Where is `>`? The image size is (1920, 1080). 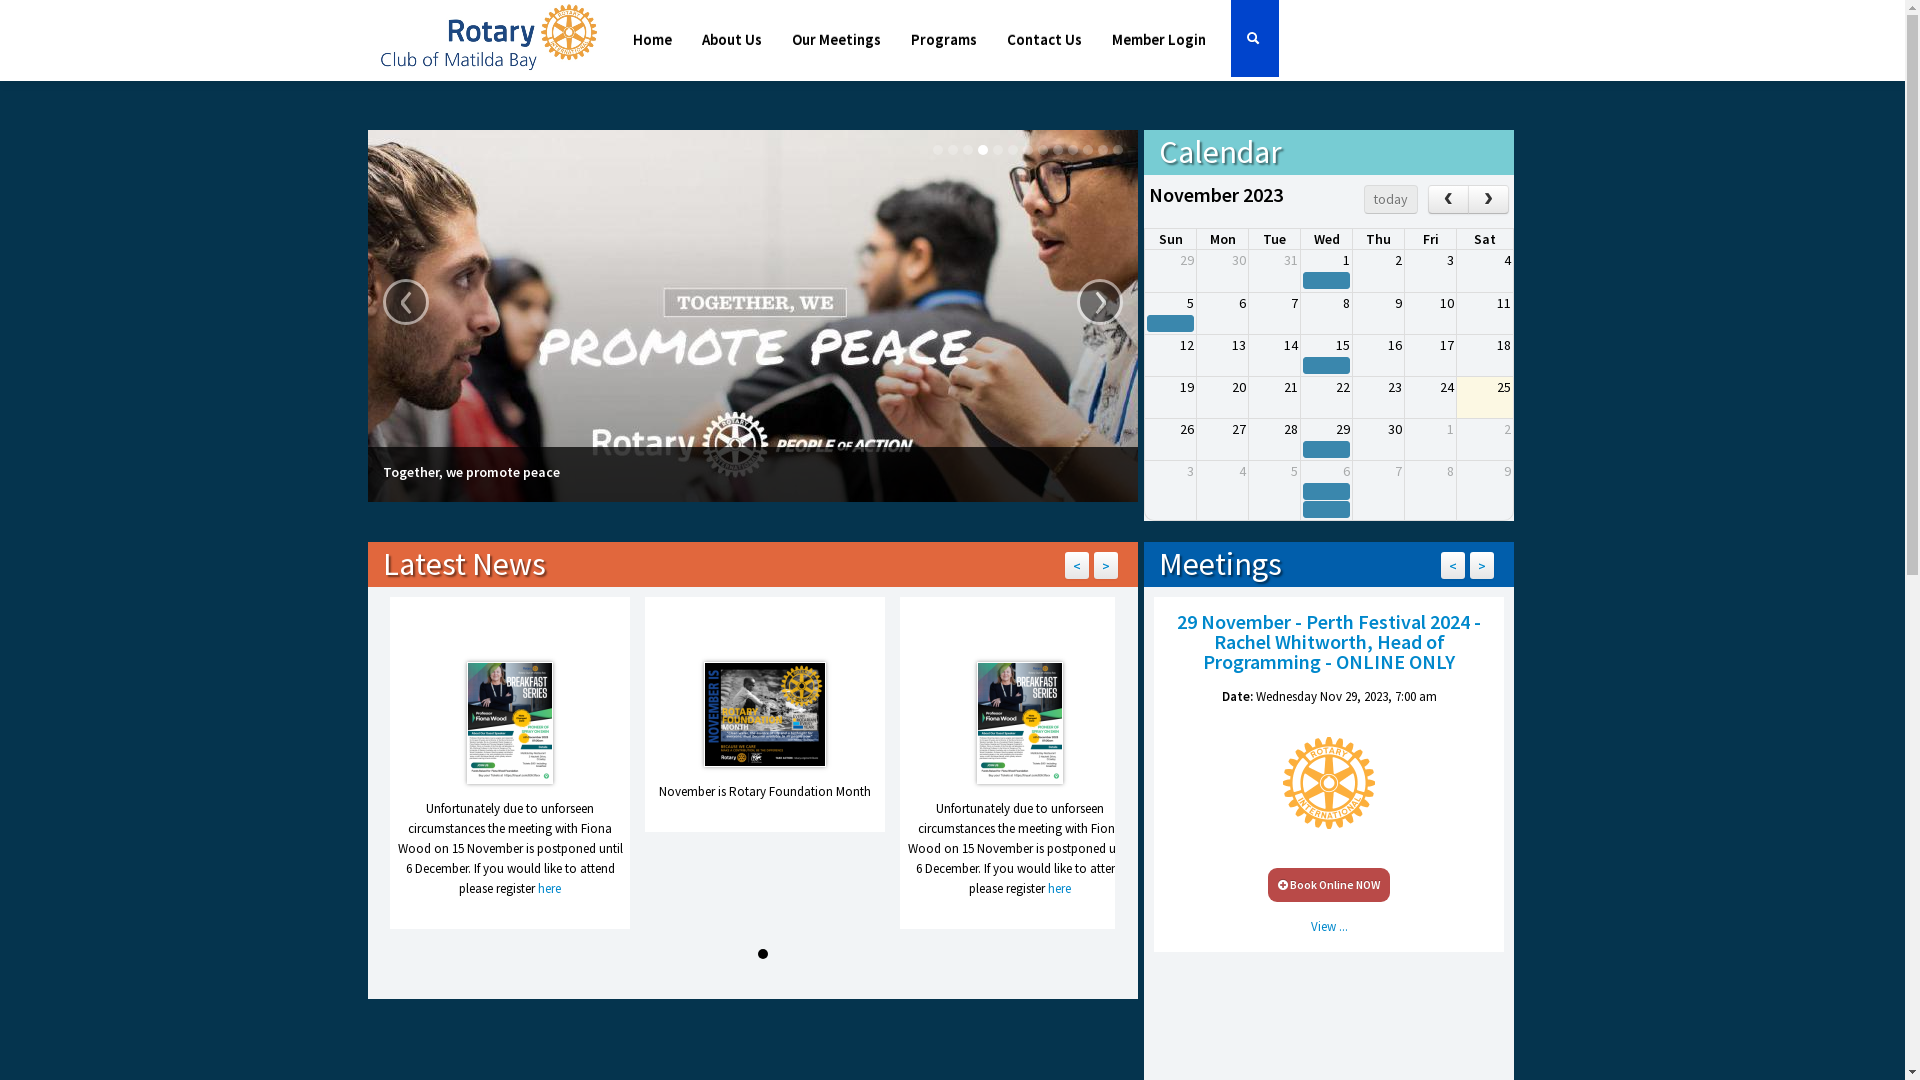 > is located at coordinates (1482, 566).